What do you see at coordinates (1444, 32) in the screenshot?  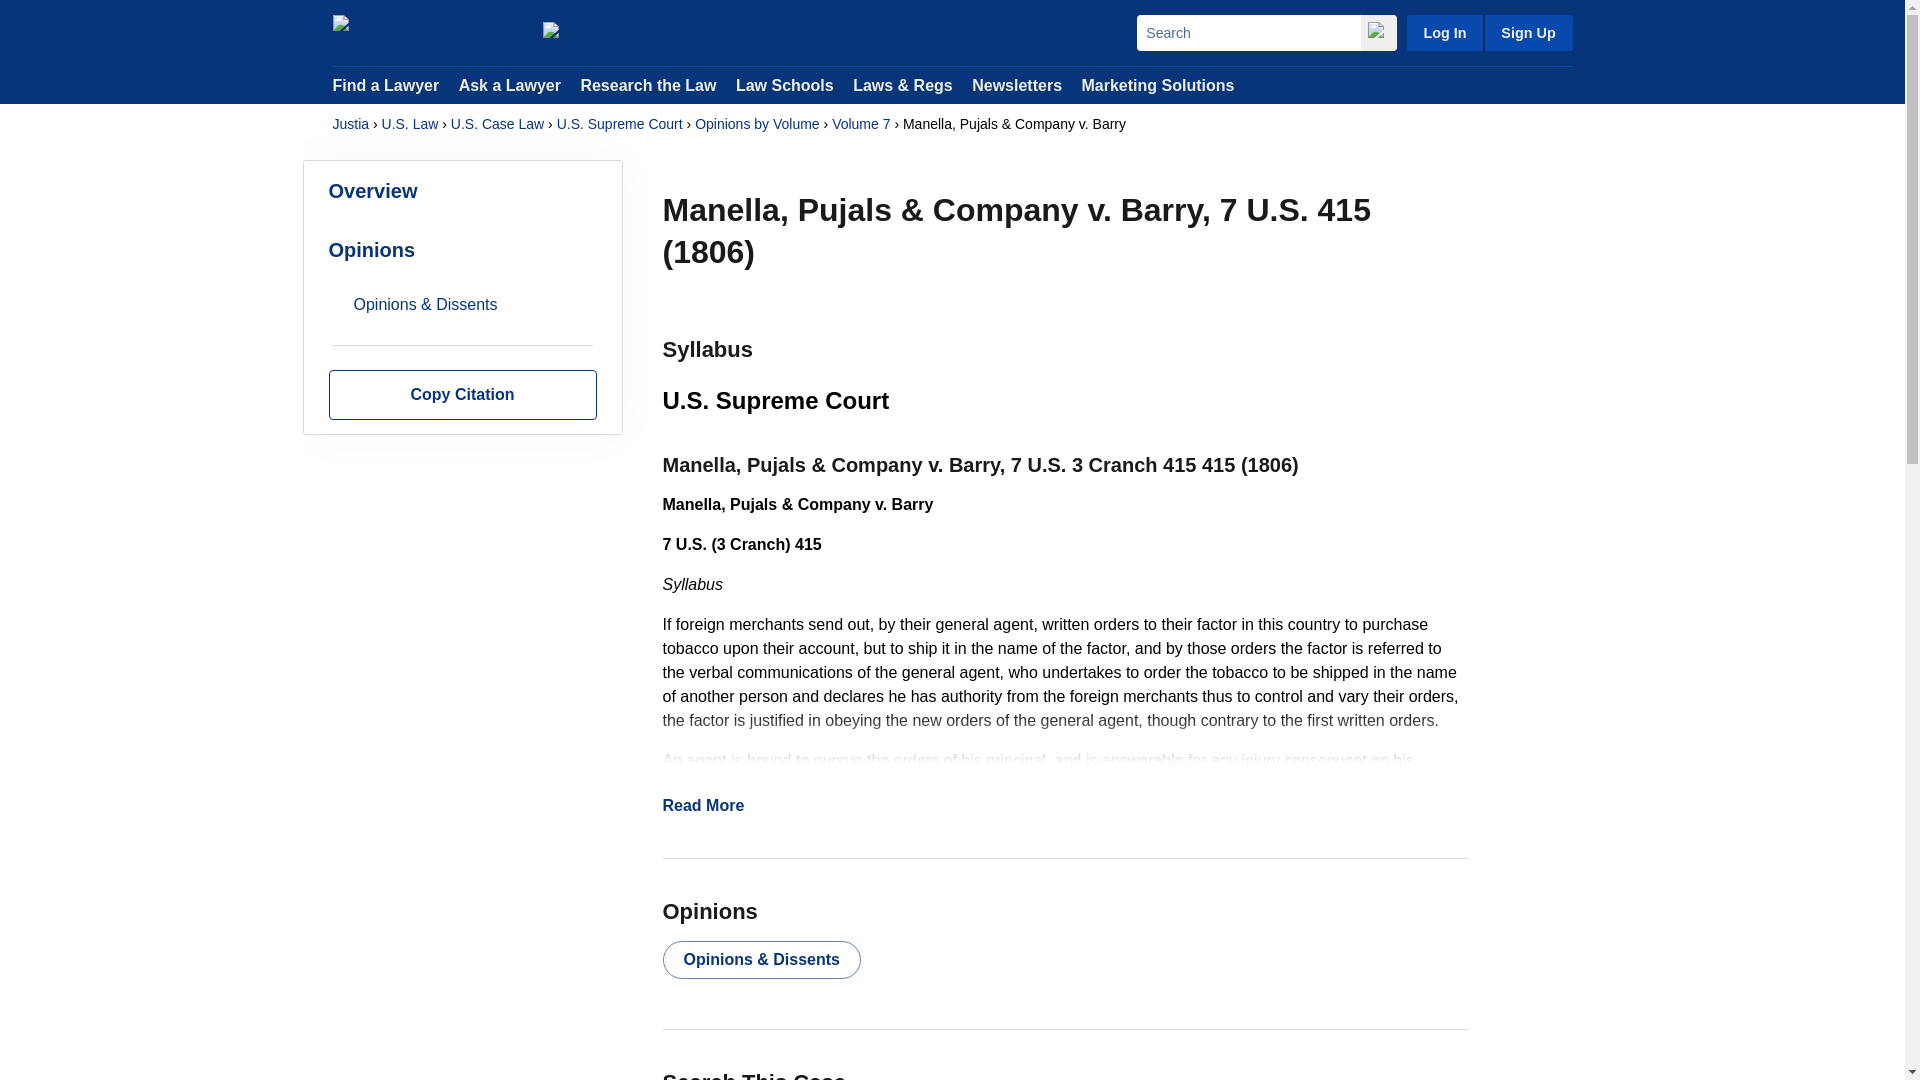 I see `Log In` at bounding box center [1444, 32].